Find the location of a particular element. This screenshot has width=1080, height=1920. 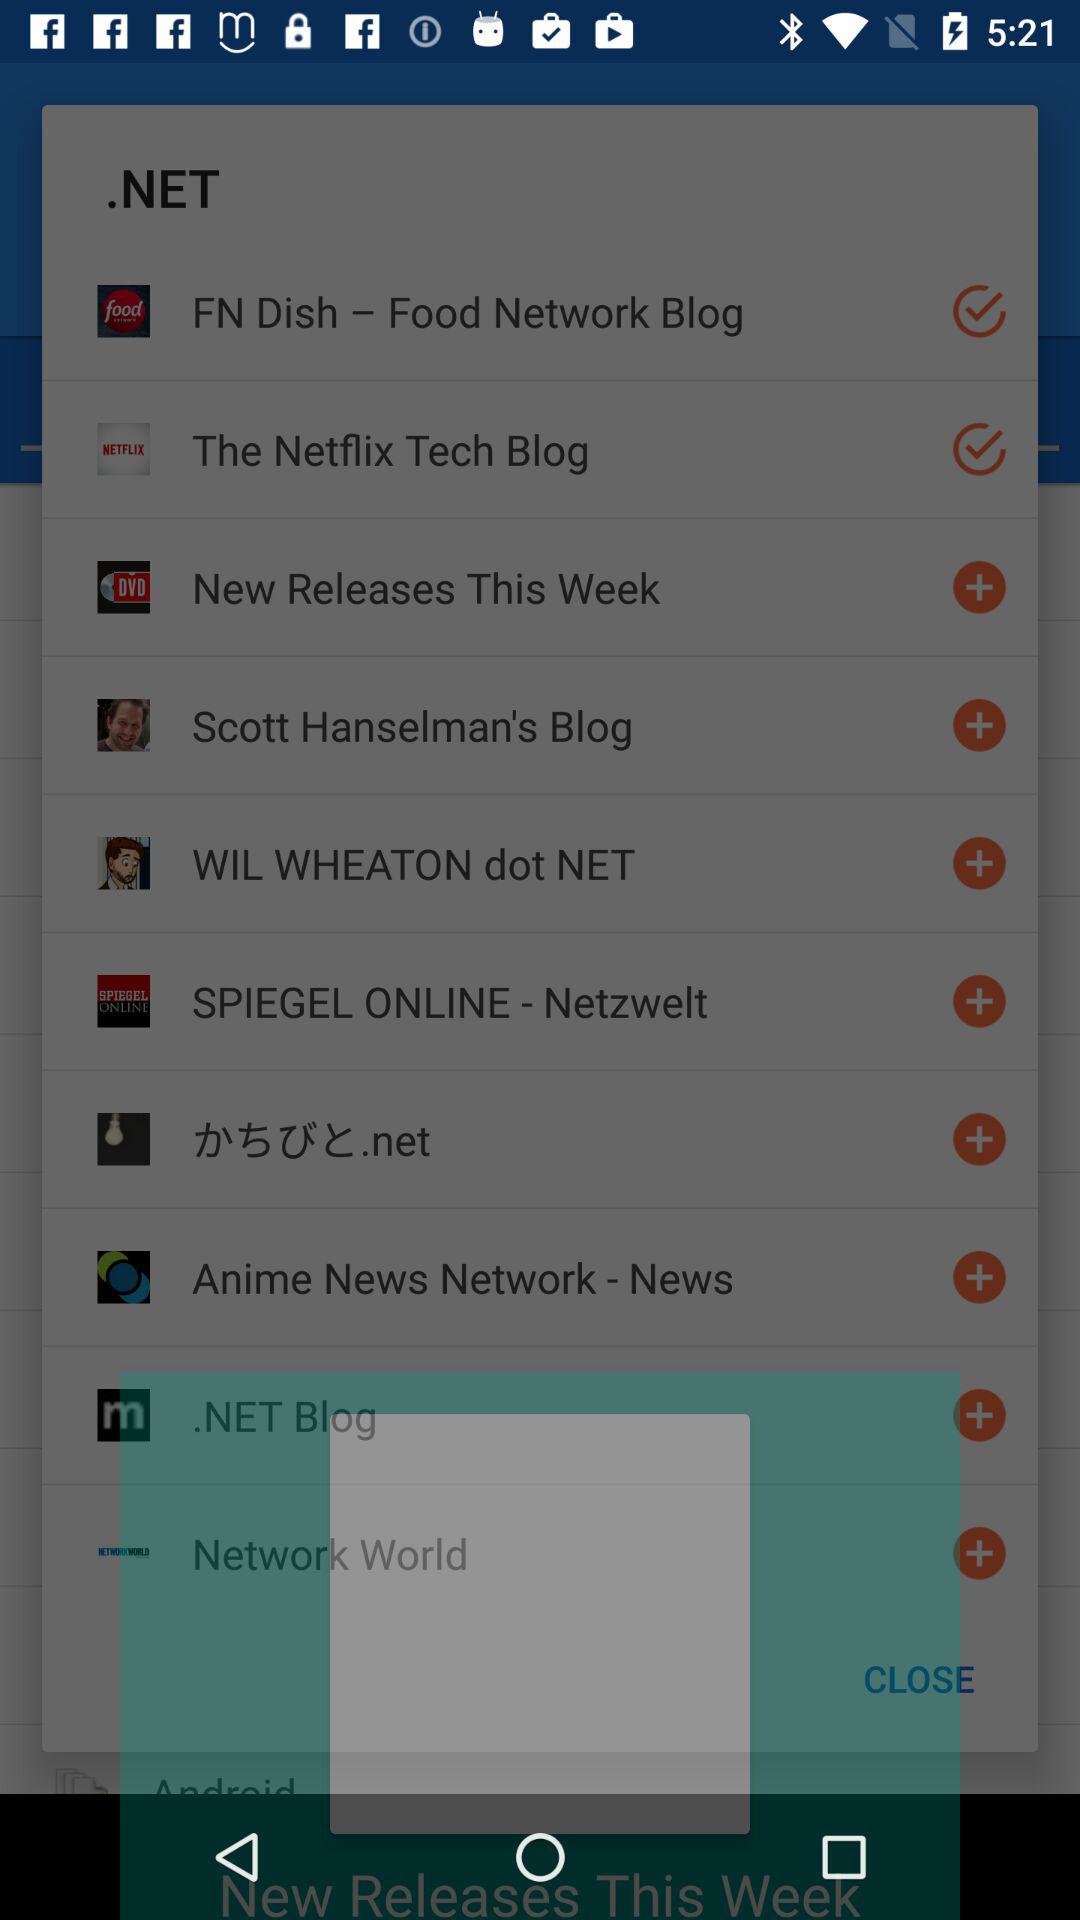

turn off the scott hanselman s icon is located at coordinates (563, 724).